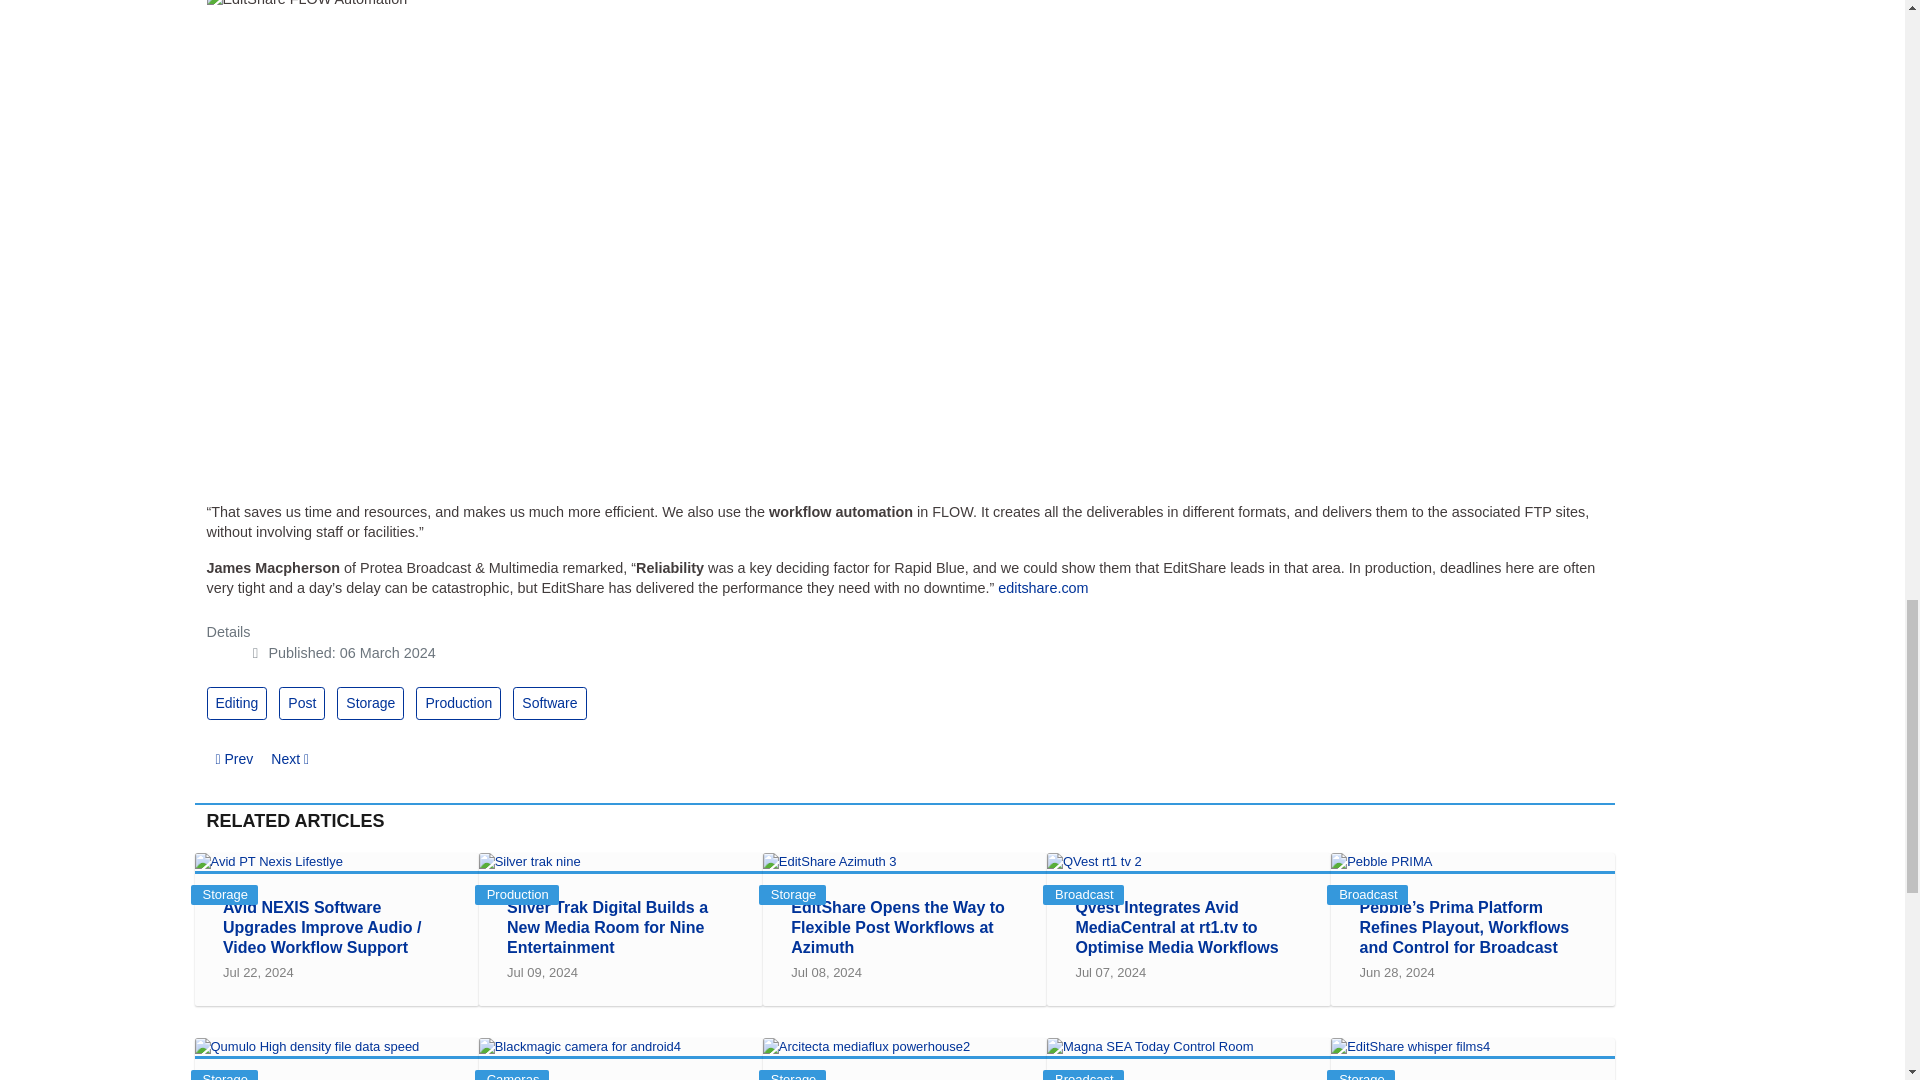 The image size is (1920, 1080). What do you see at coordinates (1043, 588) in the screenshot?
I see `editshare.com` at bounding box center [1043, 588].